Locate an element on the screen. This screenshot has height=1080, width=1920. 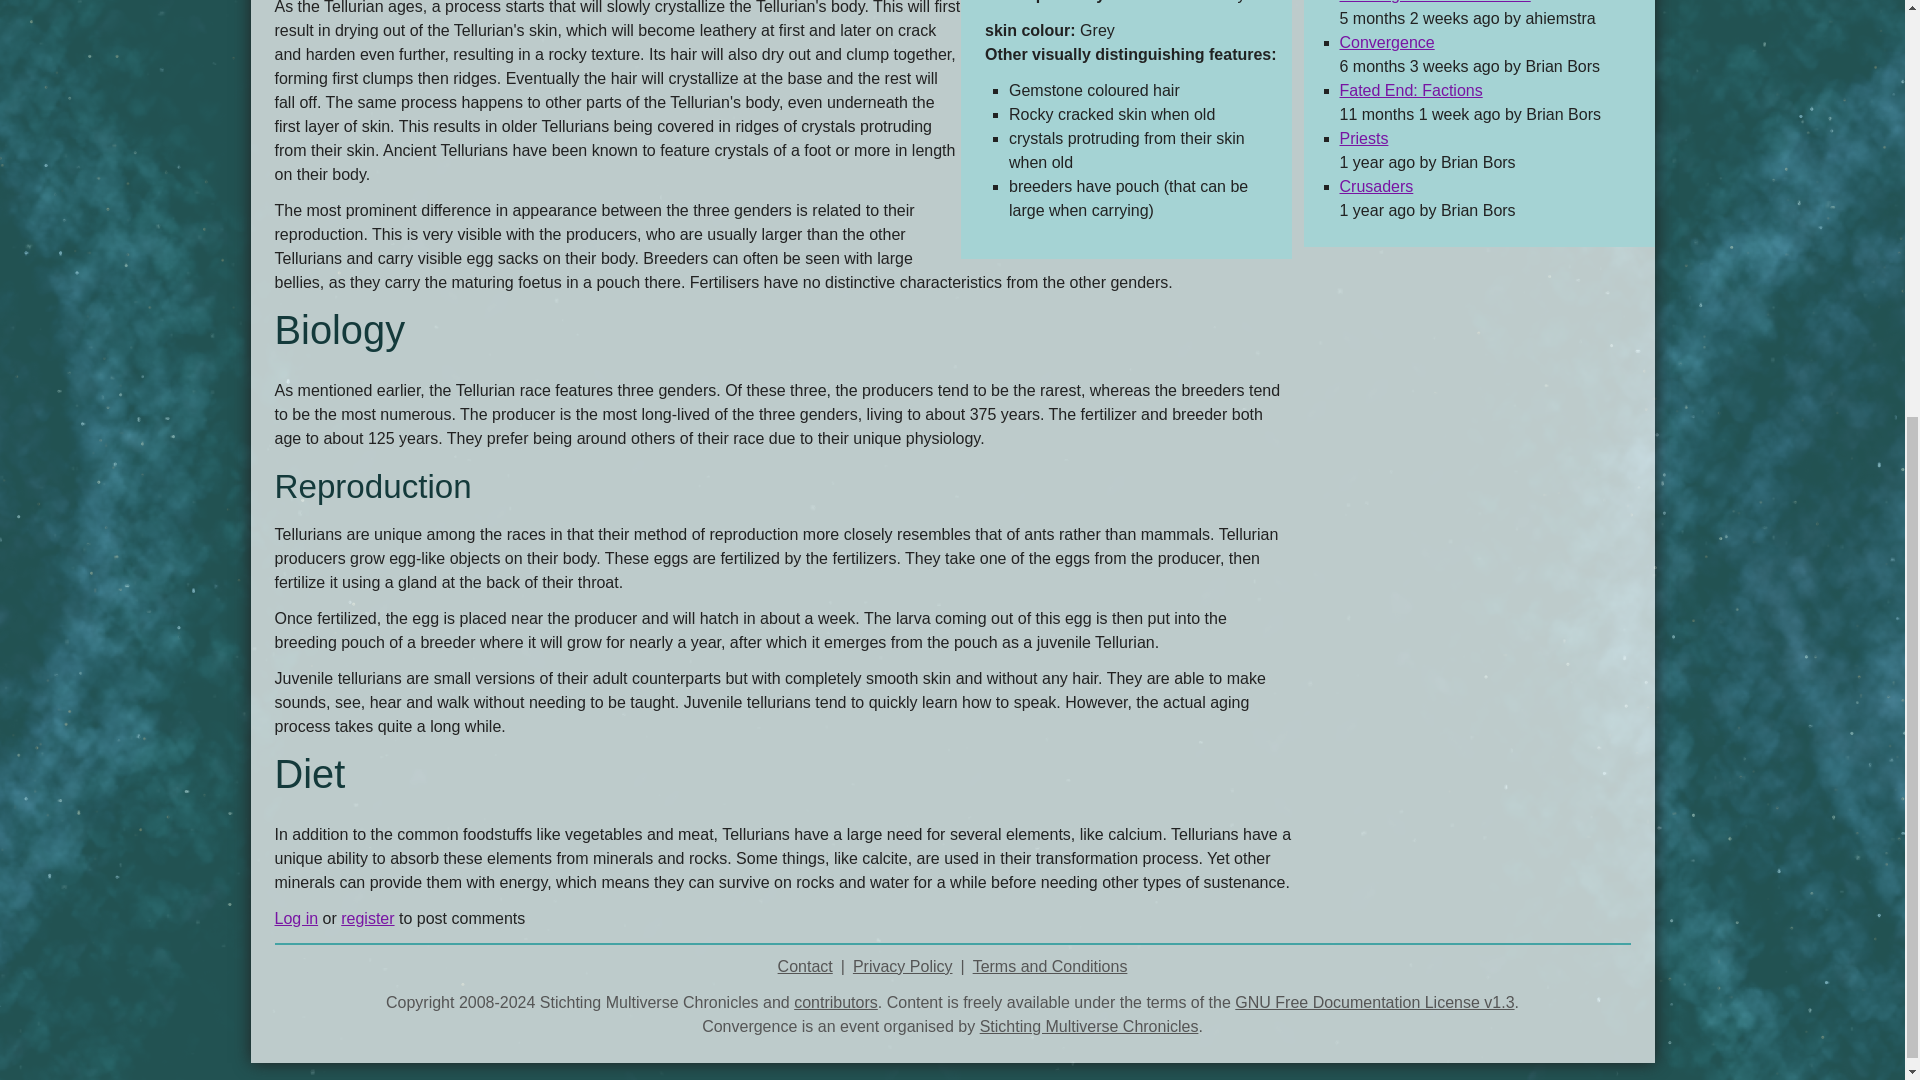
Terms and Conditions is located at coordinates (1050, 966).